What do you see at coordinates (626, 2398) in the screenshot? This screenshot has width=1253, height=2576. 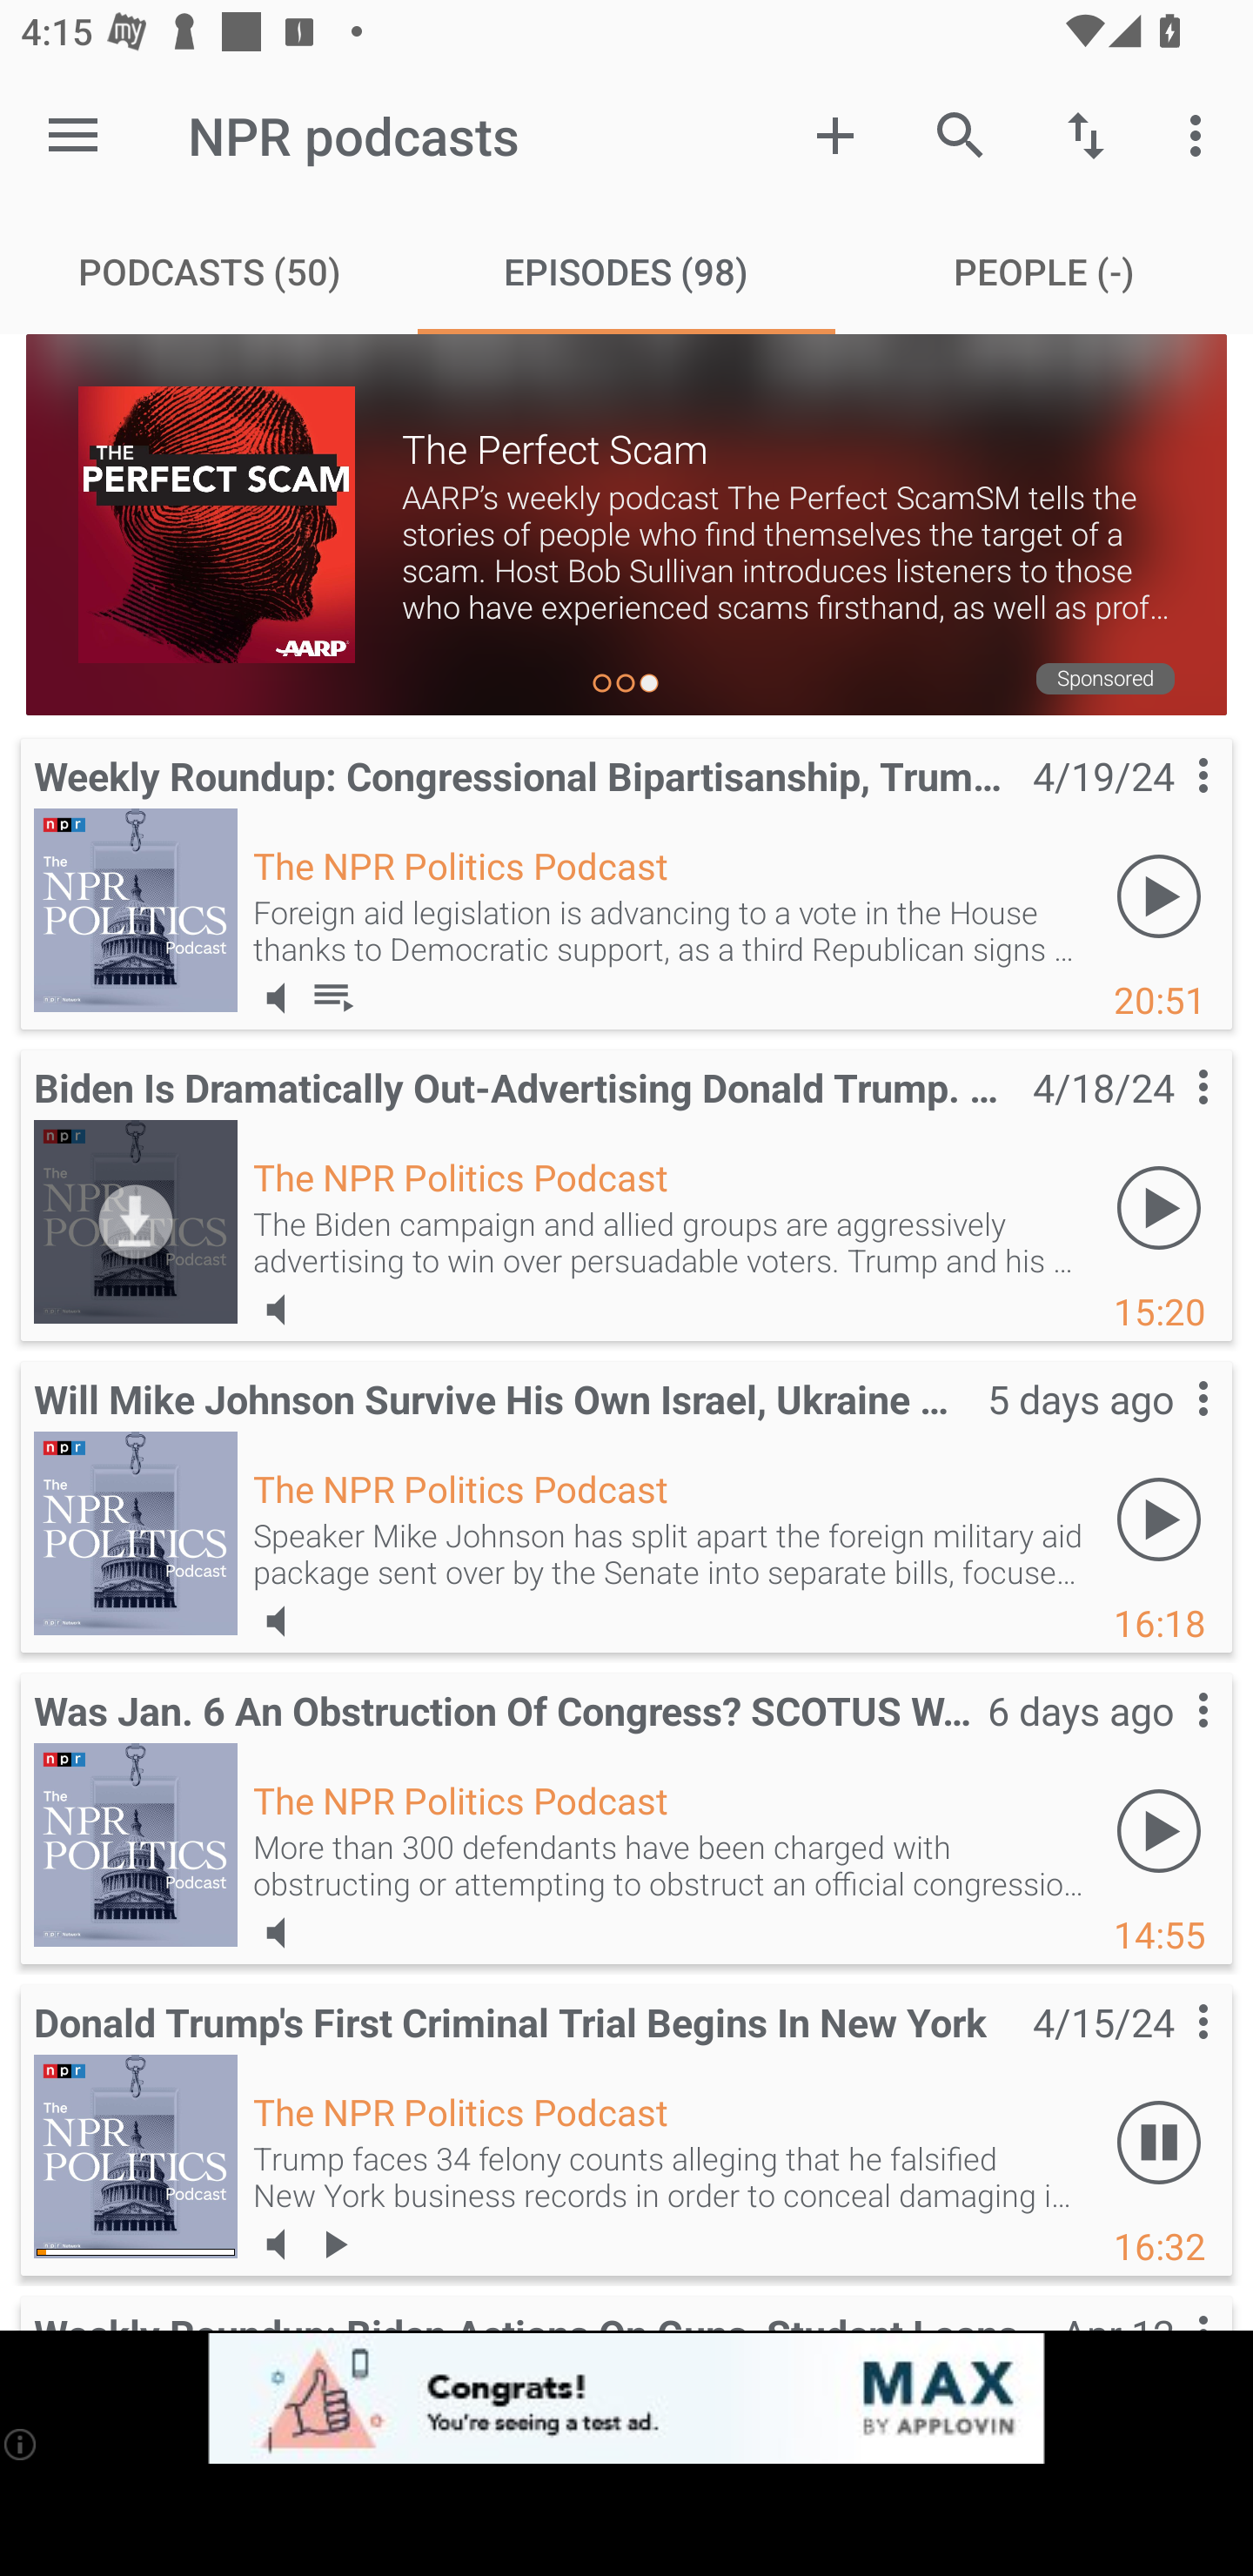 I see `app-monetization` at bounding box center [626, 2398].